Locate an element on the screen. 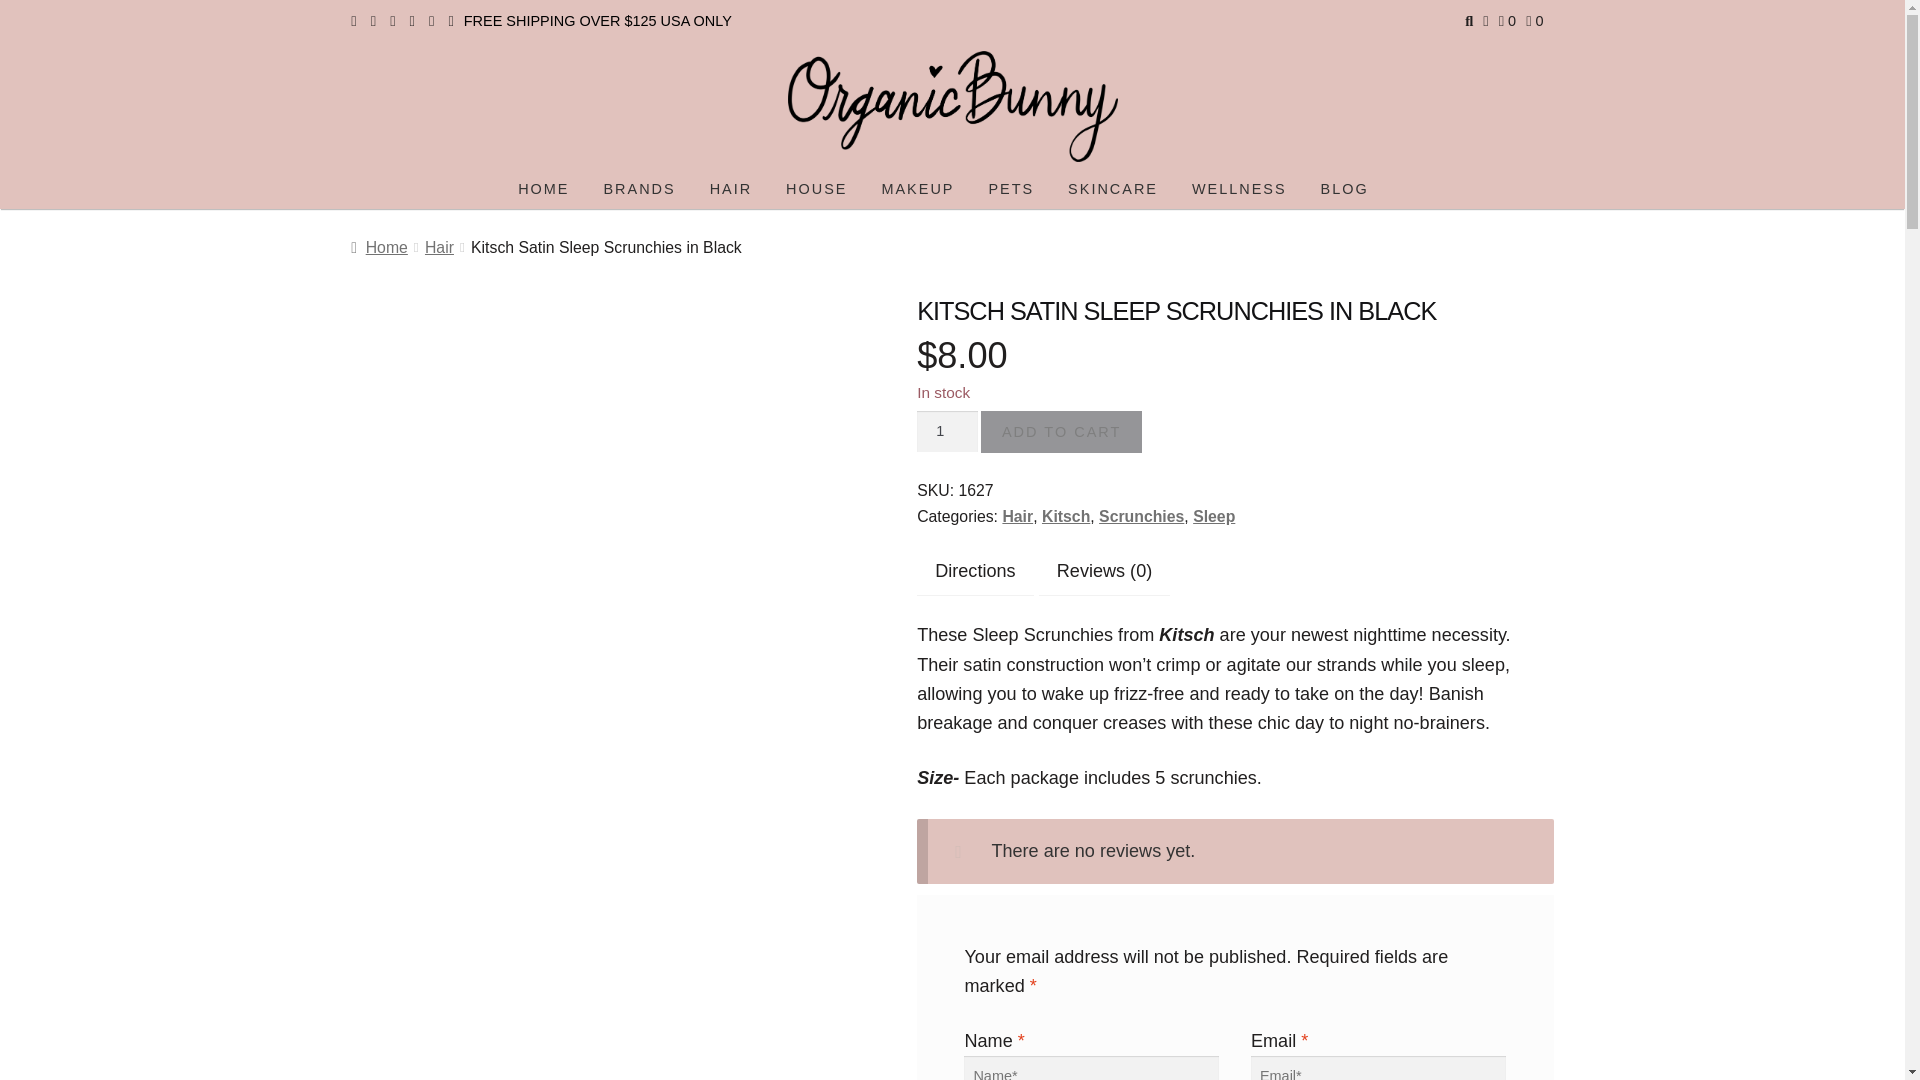 The image size is (1920, 1080). 1 is located at coordinates (947, 432).